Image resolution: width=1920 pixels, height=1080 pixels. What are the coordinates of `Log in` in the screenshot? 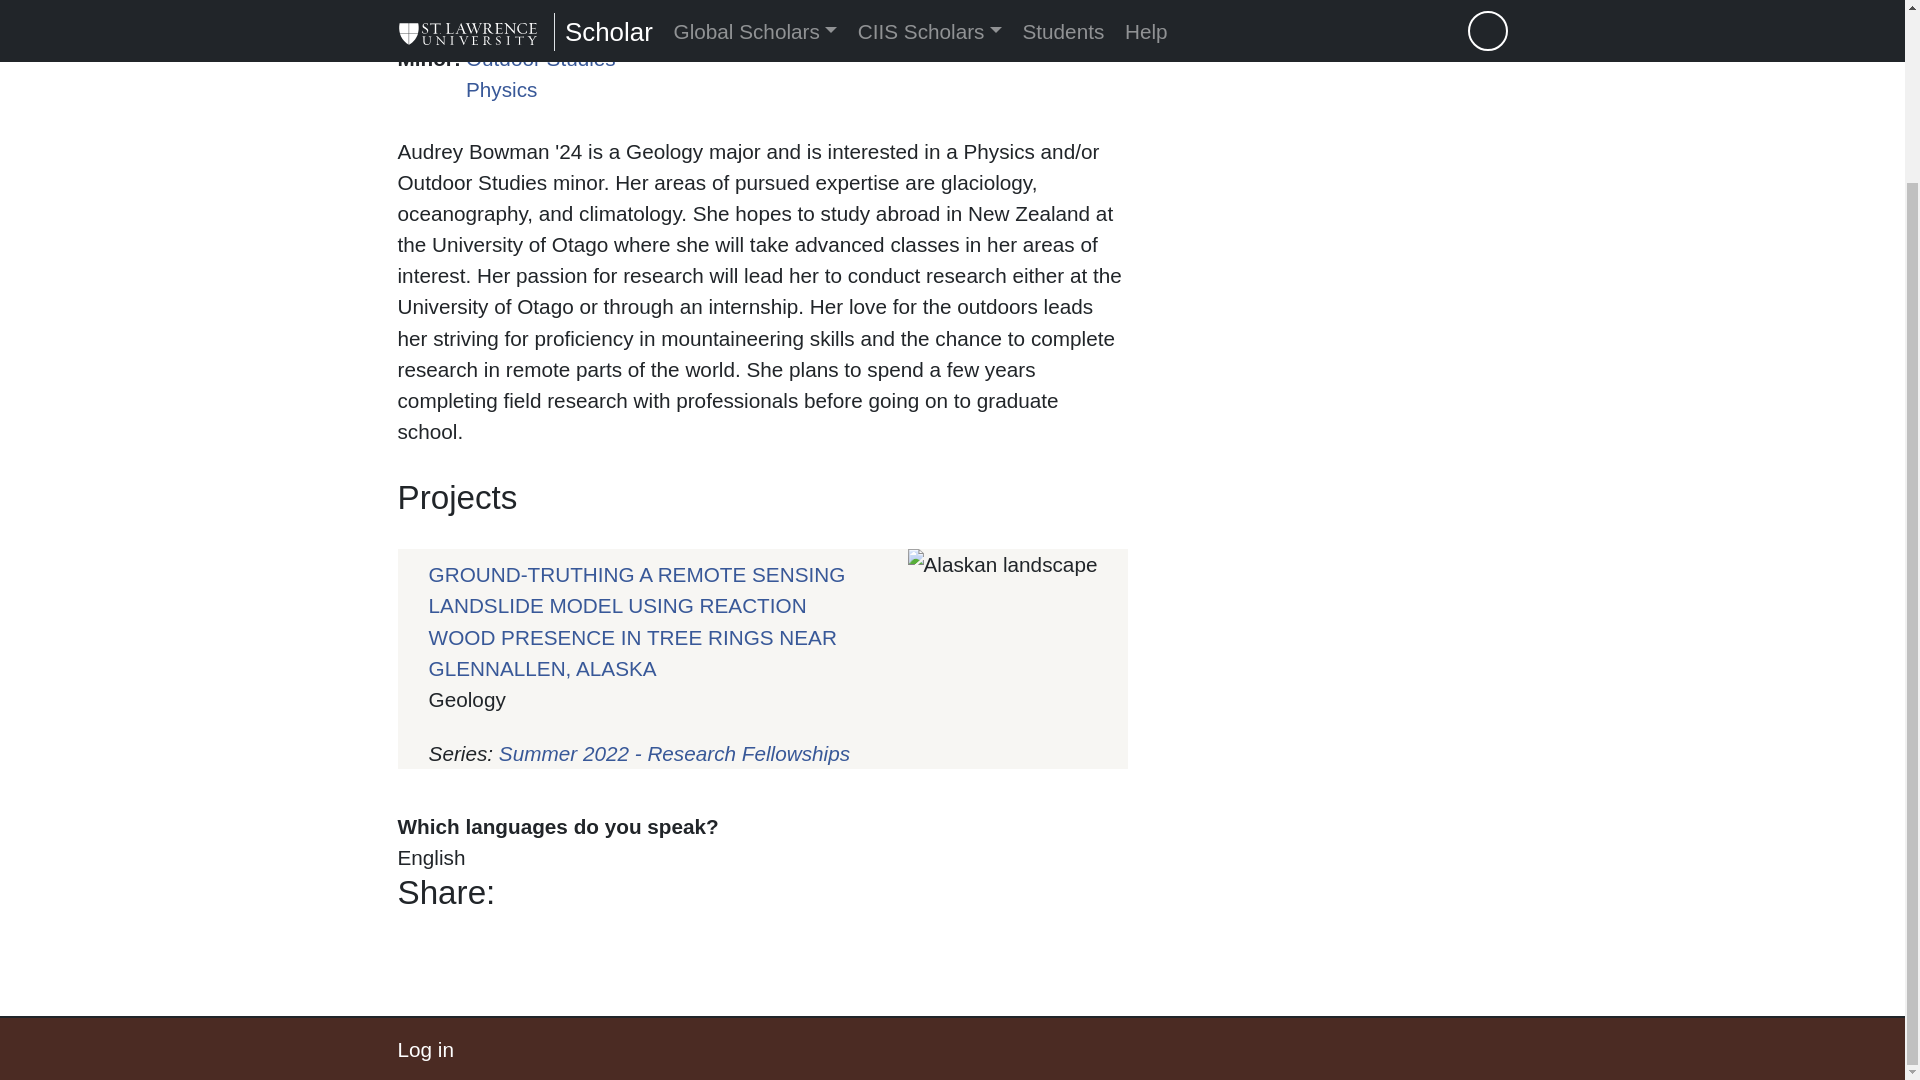 It's located at (425, 1048).